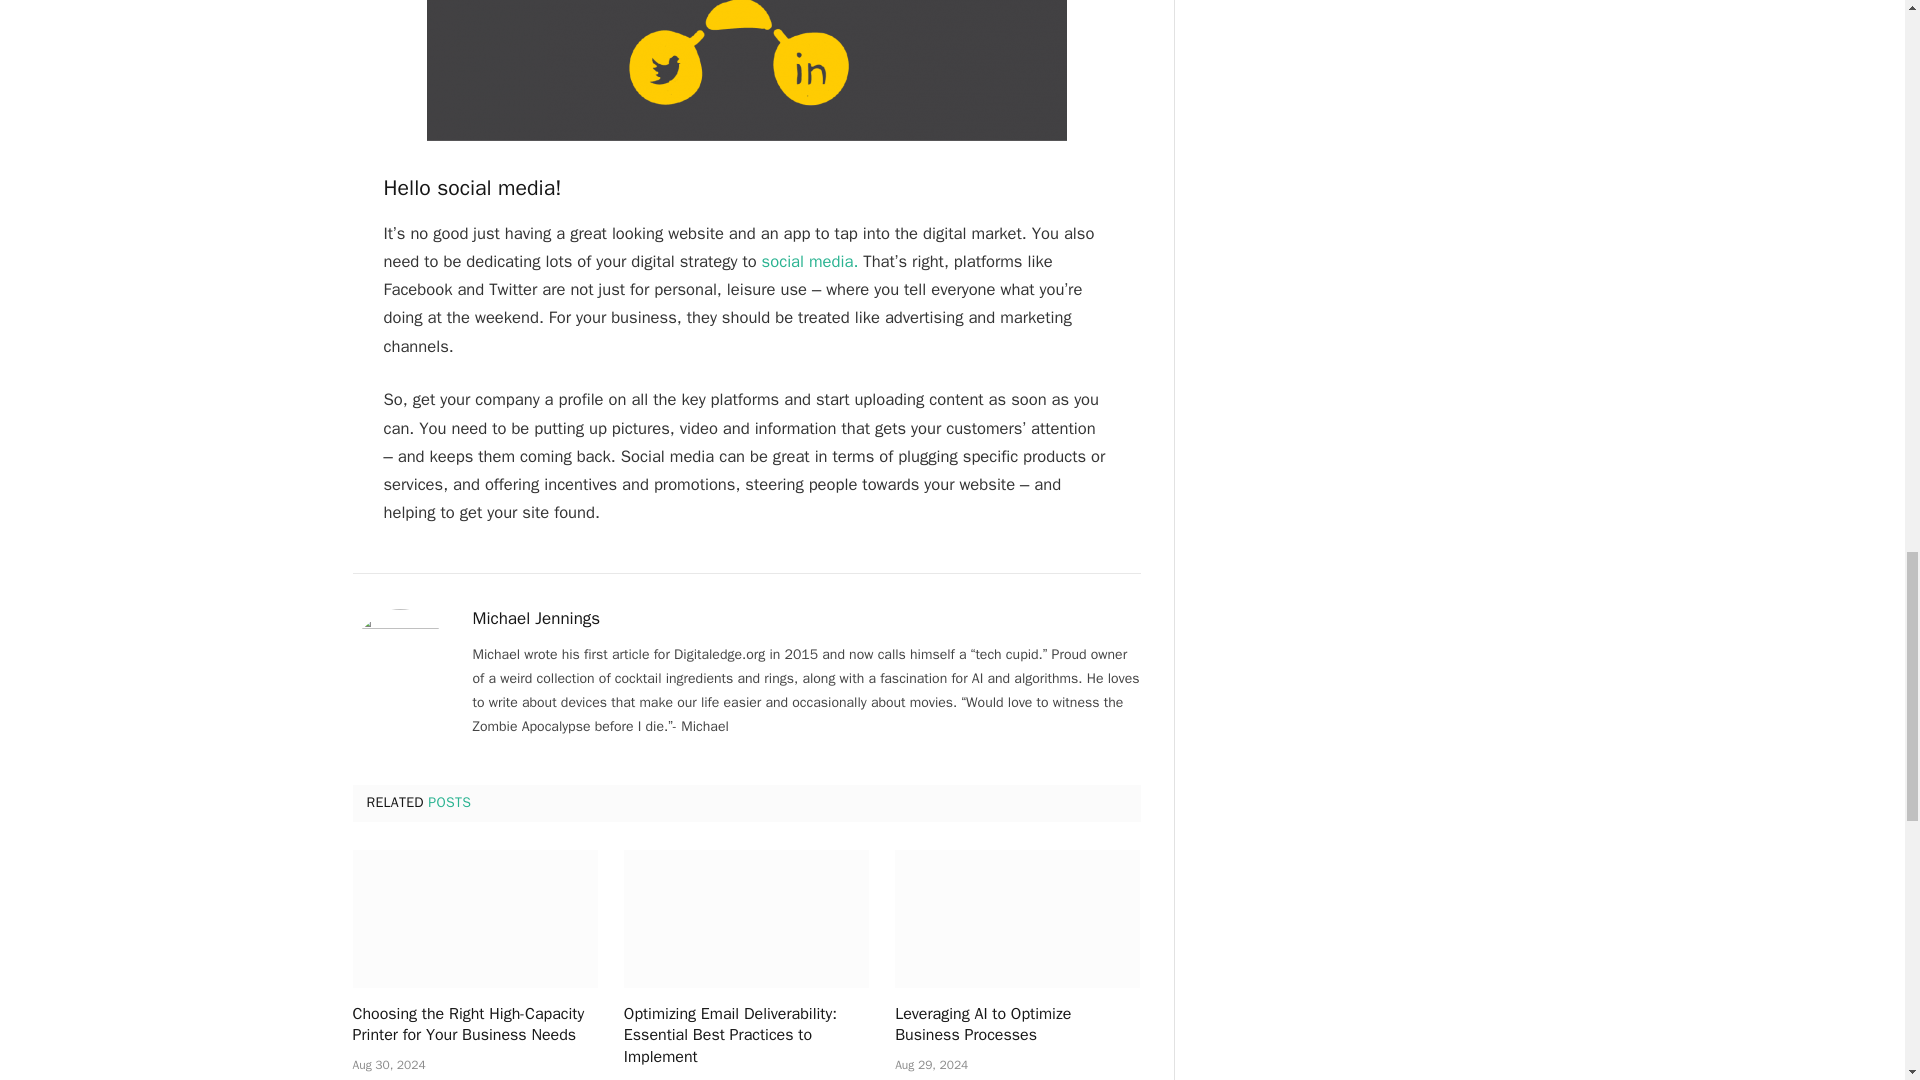  Describe the element at coordinates (536, 618) in the screenshot. I see `Posts by Michael Jennings` at that location.